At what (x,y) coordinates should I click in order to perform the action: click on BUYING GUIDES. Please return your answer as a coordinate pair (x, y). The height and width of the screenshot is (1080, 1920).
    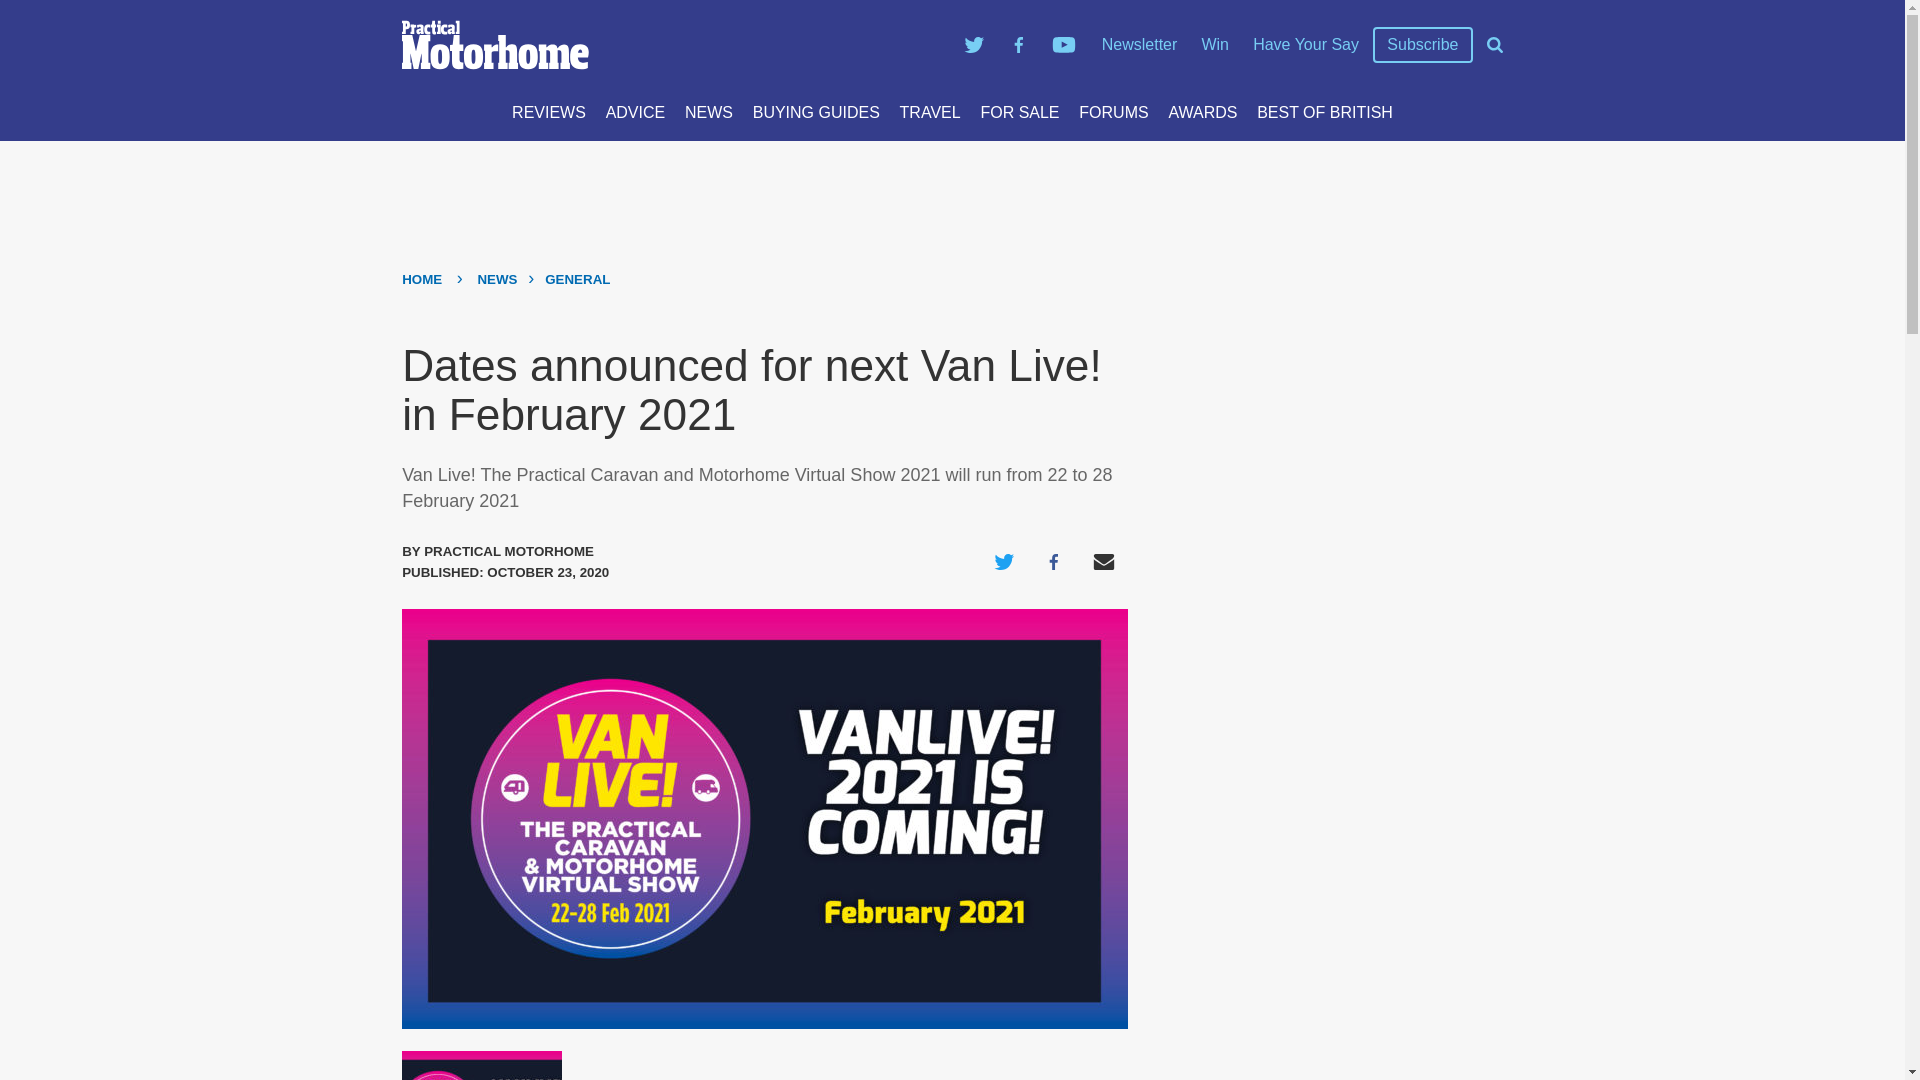
    Looking at the image, I should click on (816, 112).